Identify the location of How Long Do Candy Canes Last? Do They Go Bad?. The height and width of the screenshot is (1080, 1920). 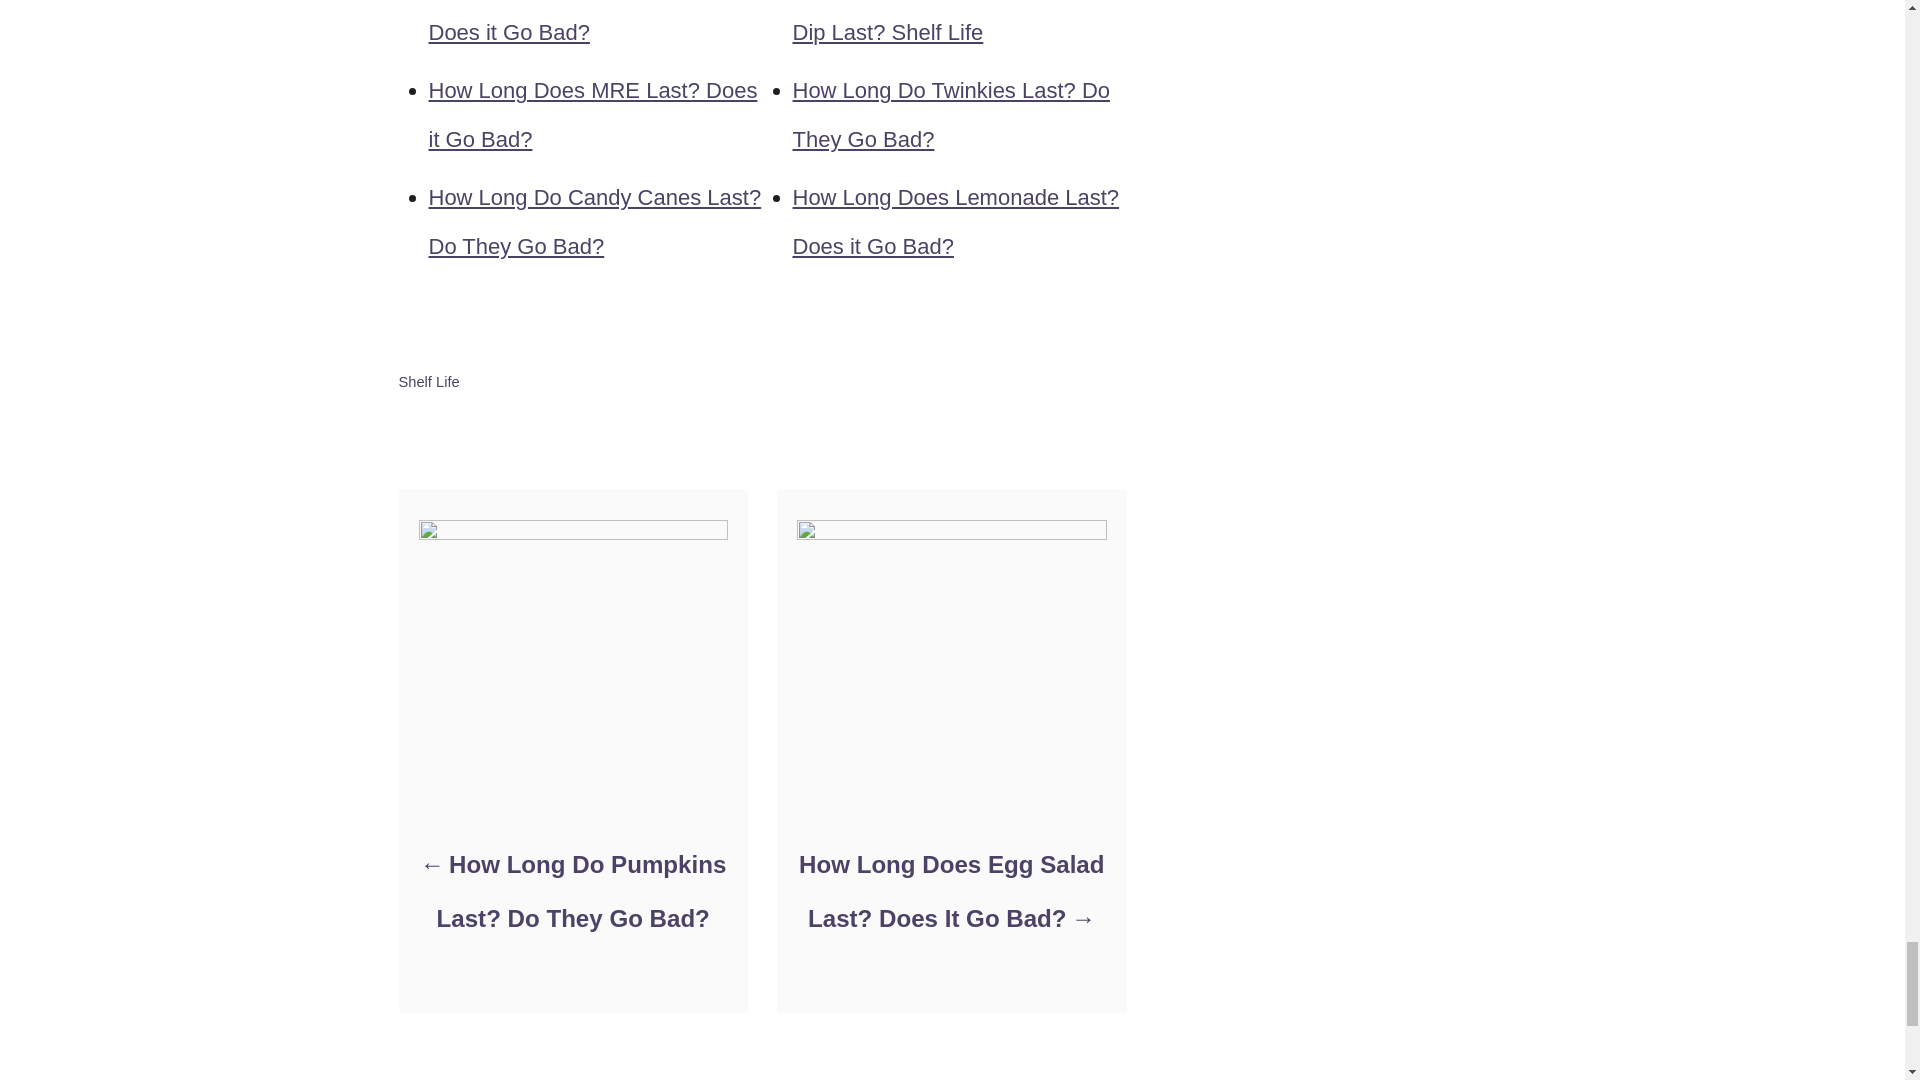
(594, 221).